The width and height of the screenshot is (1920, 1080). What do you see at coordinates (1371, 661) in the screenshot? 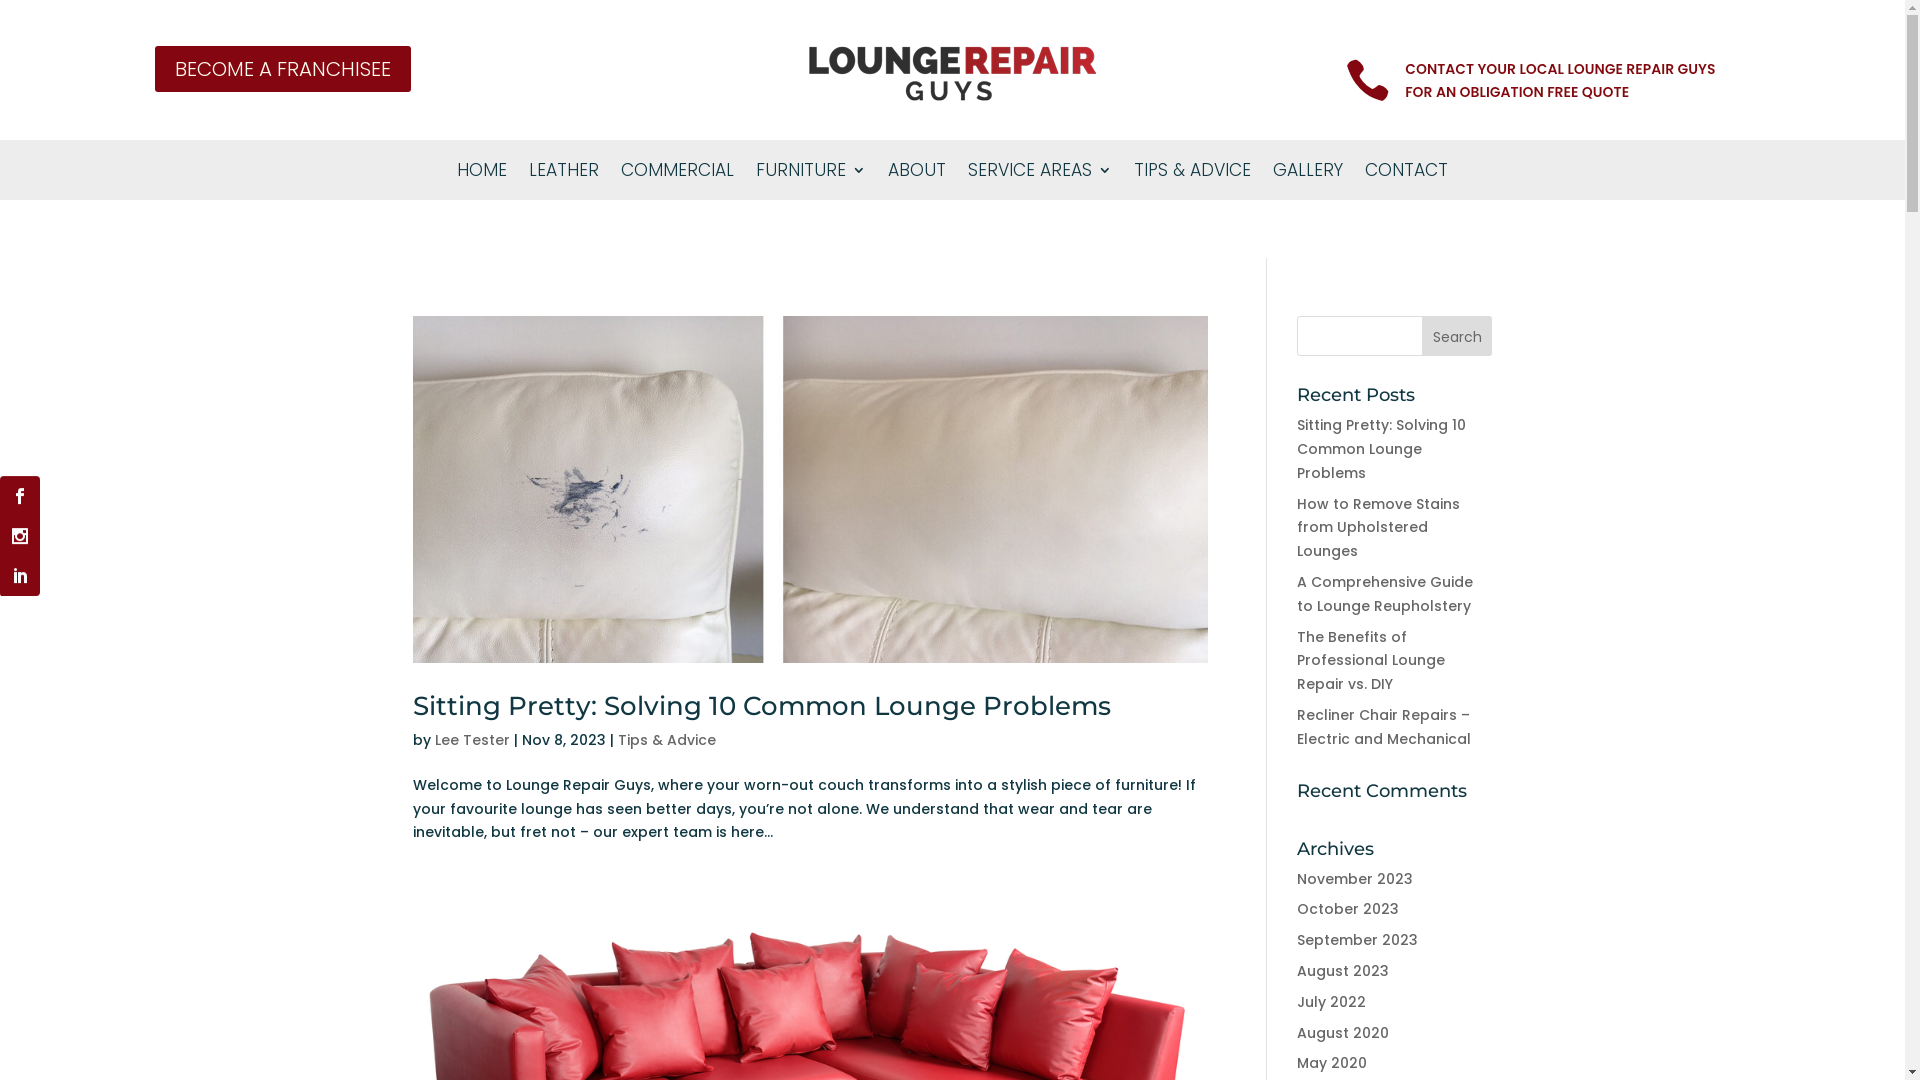
I see `The Benefits of Professional Lounge Repair vs. DIY` at bounding box center [1371, 661].